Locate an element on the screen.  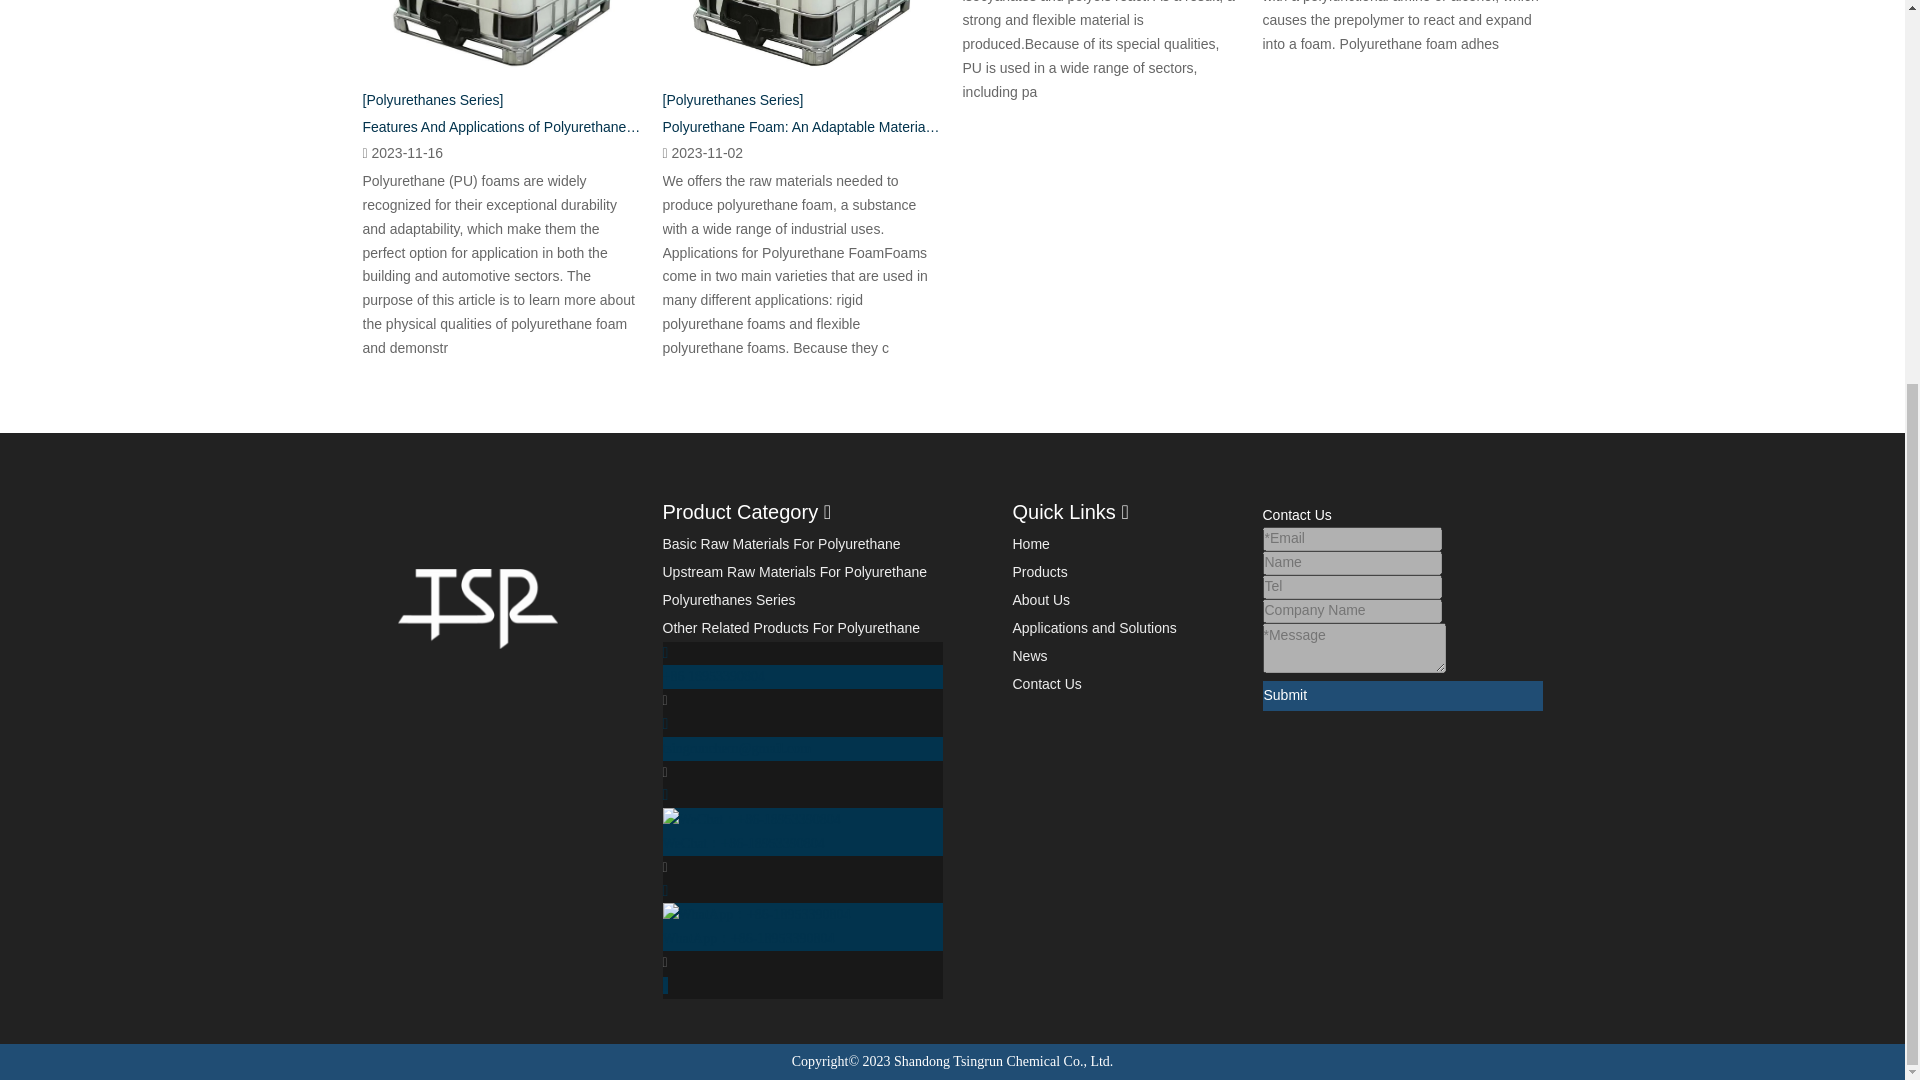
Polyurethanes Series is located at coordinates (728, 600).